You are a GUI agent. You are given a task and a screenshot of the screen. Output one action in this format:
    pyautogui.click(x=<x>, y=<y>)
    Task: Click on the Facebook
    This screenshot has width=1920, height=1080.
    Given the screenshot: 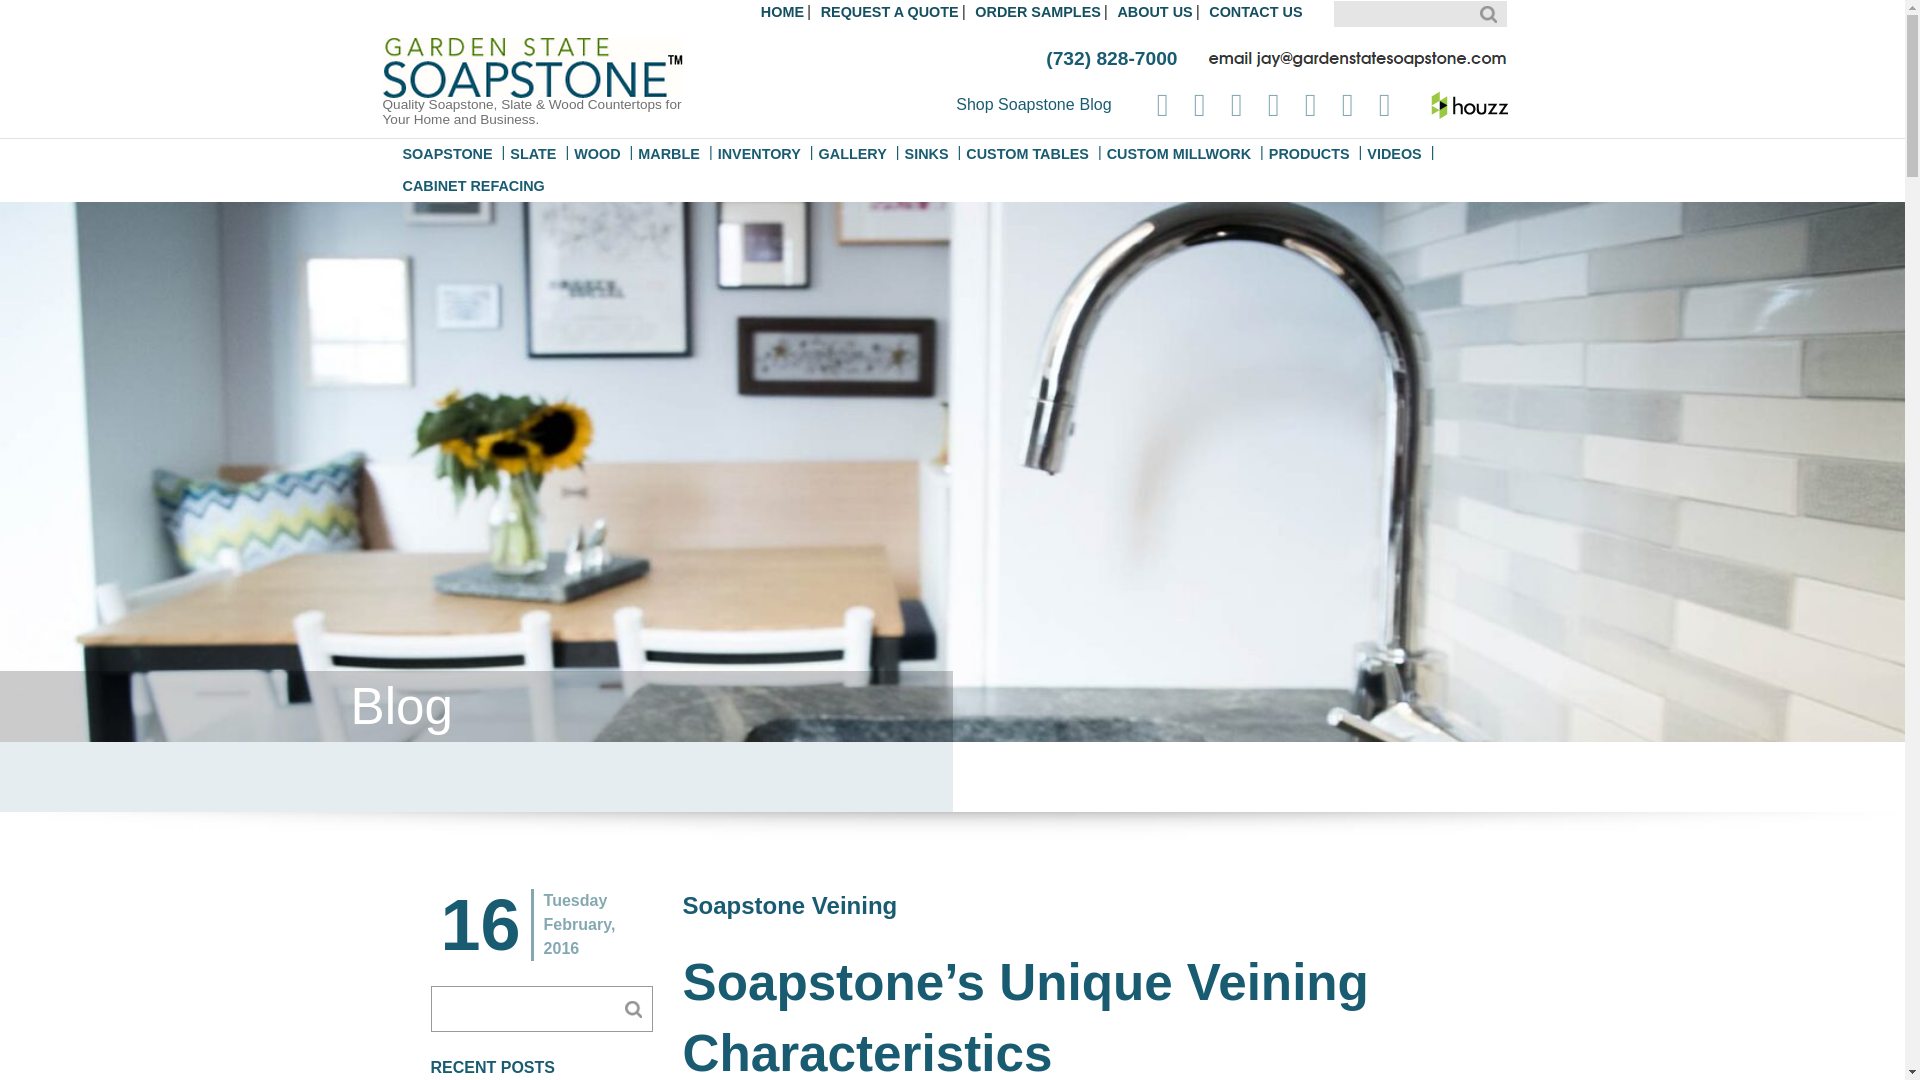 What is the action you would take?
    pyautogui.click(x=1162, y=104)
    